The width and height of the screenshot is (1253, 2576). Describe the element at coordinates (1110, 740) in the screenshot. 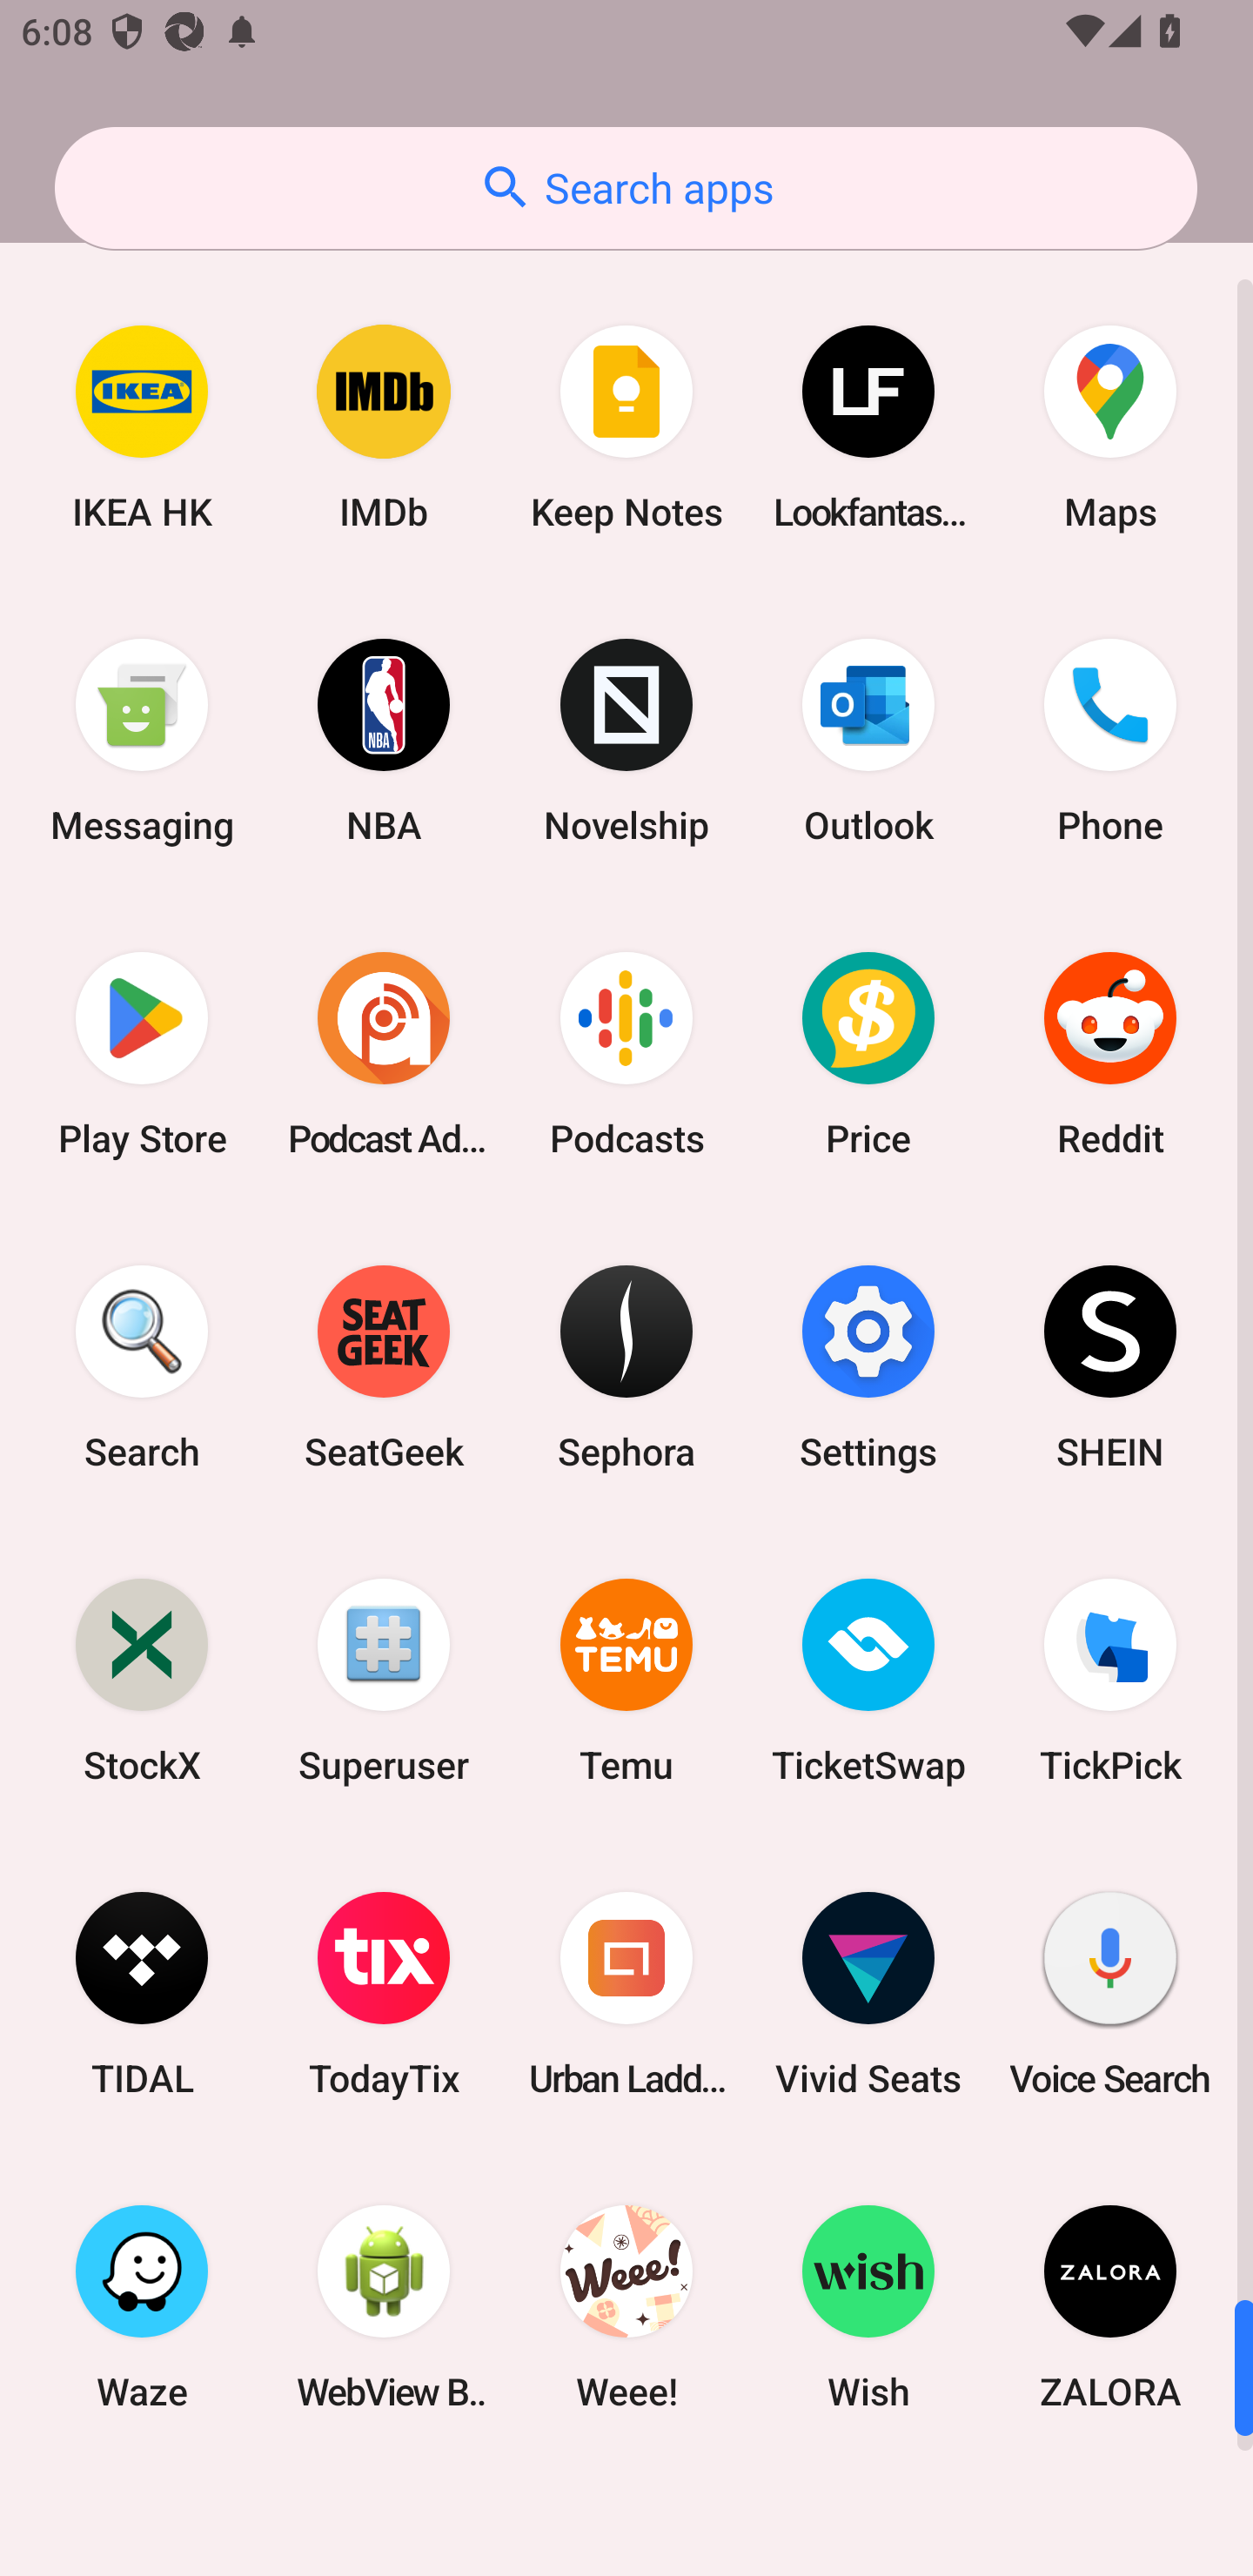

I see `Phone` at that location.